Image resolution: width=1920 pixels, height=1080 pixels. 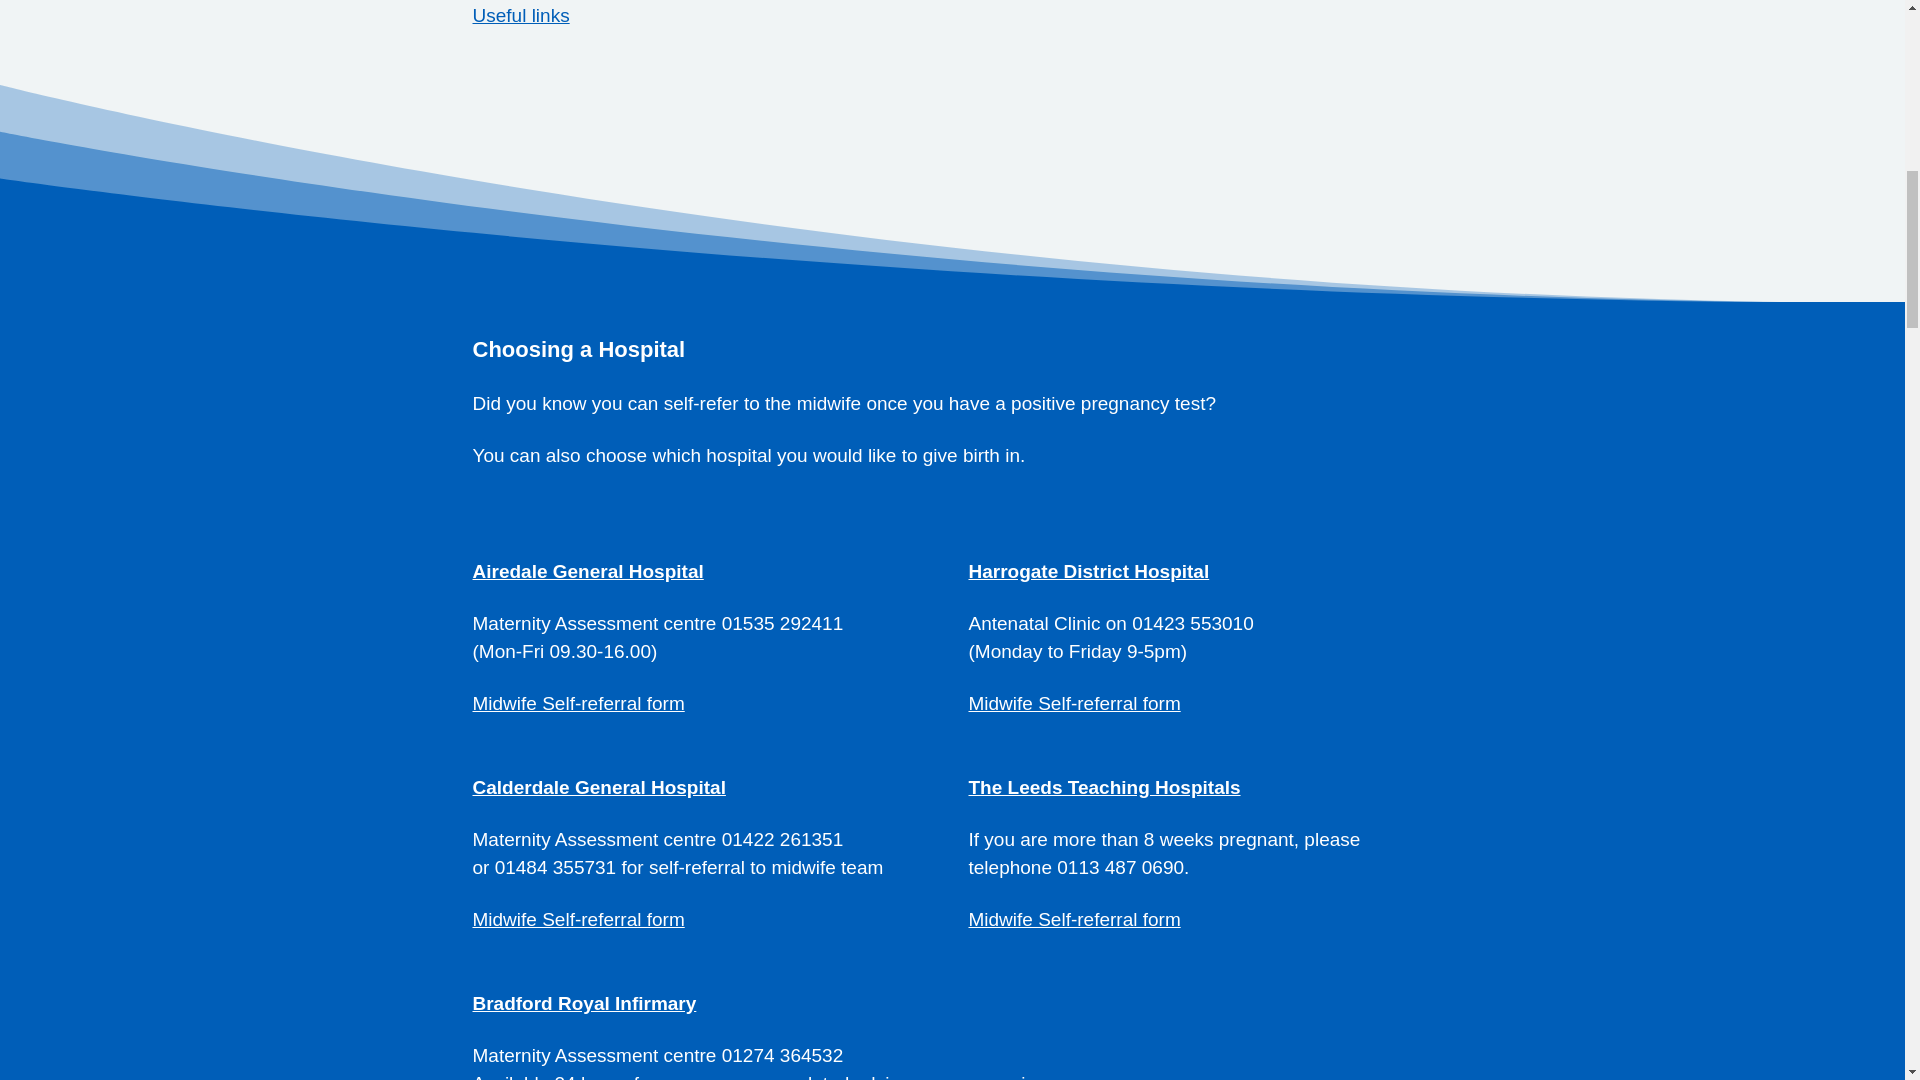 I want to click on The Leeds Teaching Hospitals, so click(x=1104, y=787).